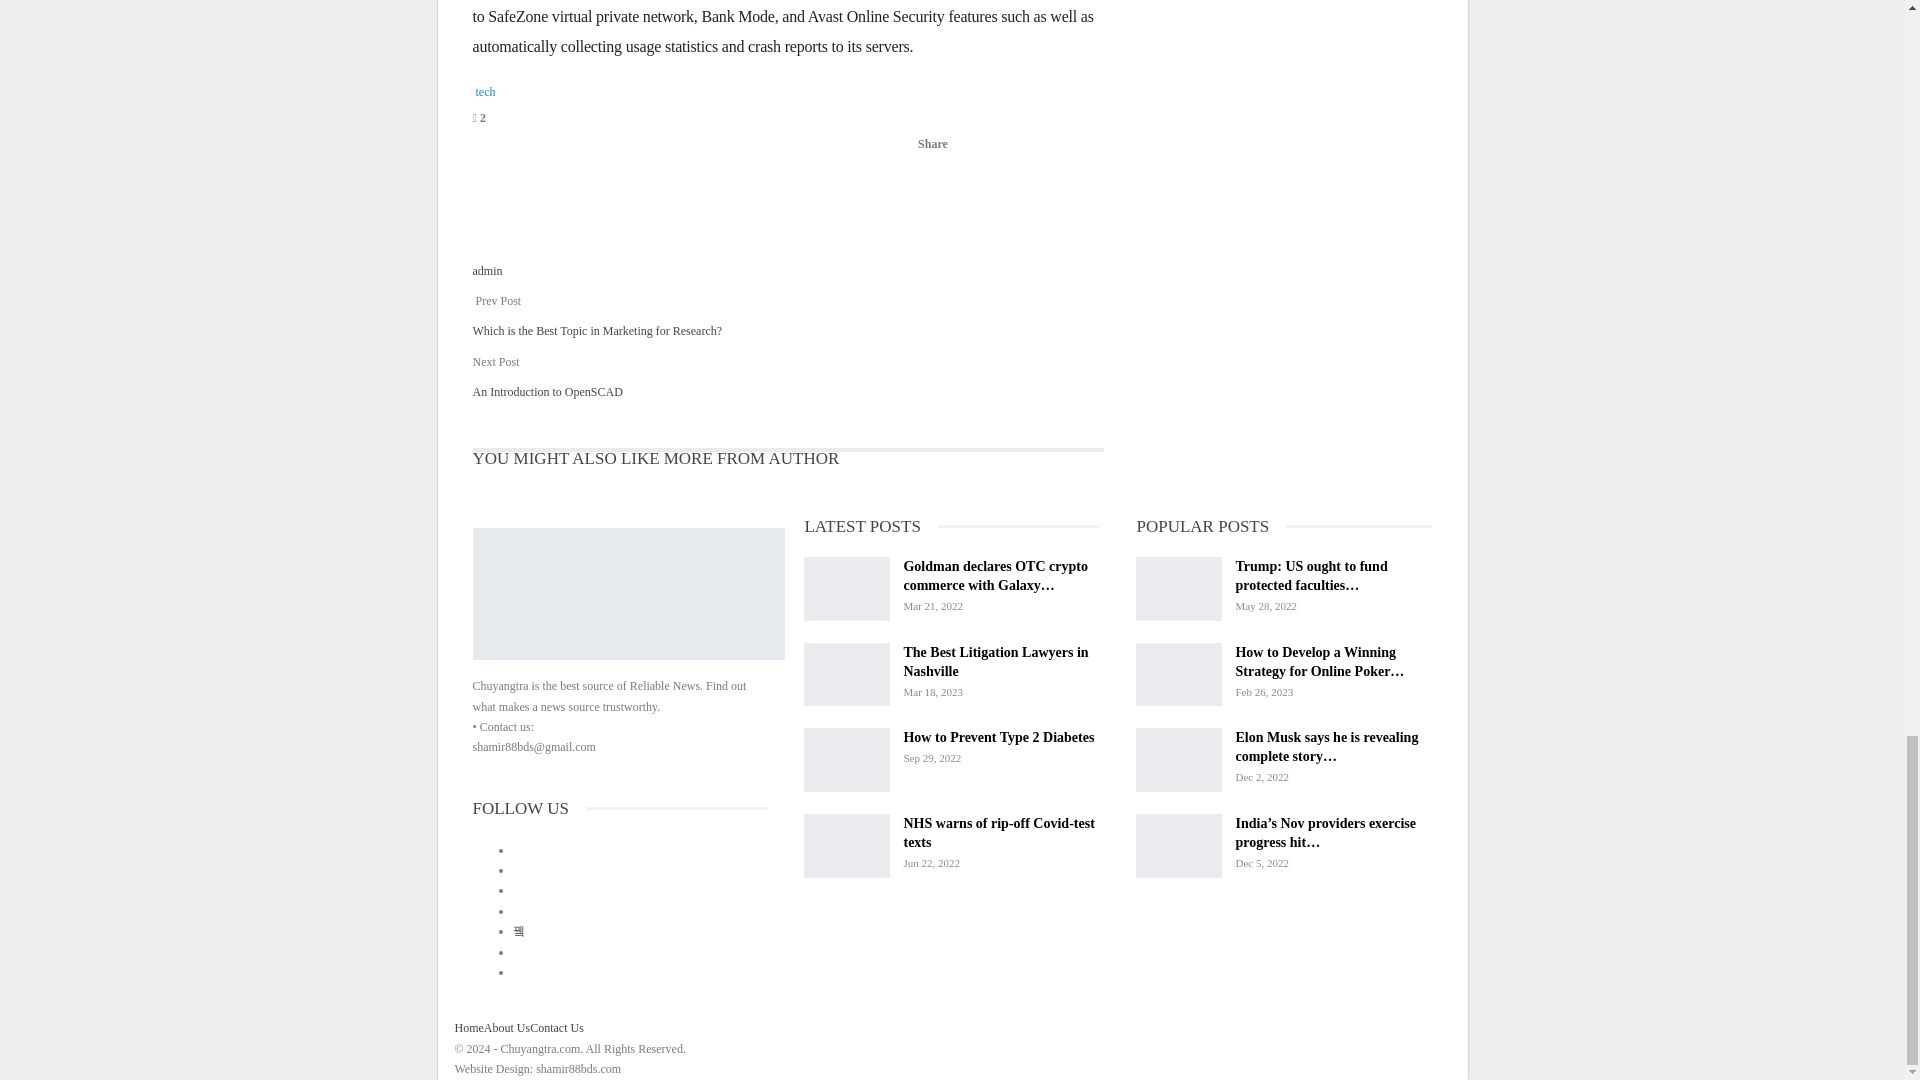 The image size is (1920, 1080). What do you see at coordinates (512, 218) in the screenshot?
I see `Browse Author Articles` at bounding box center [512, 218].